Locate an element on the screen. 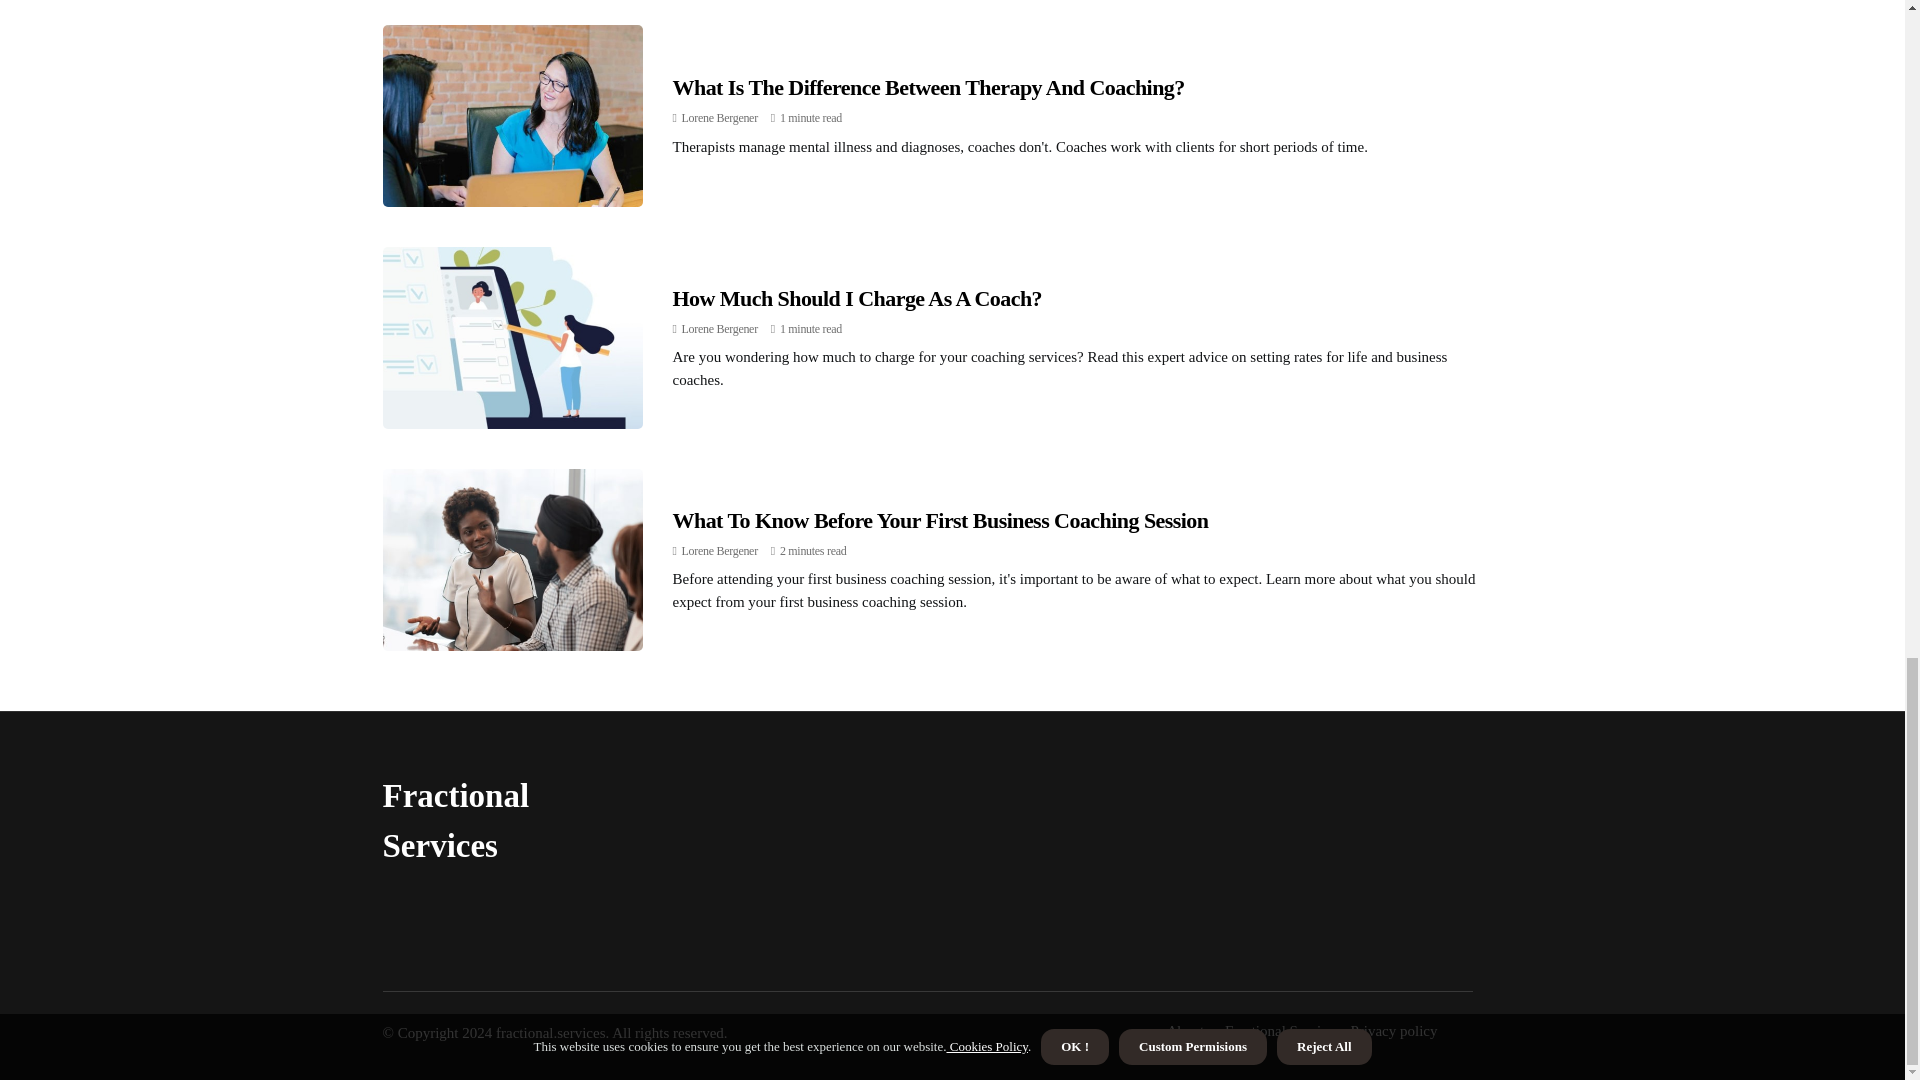  Lorene Bergener is located at coordinates (720, 118).